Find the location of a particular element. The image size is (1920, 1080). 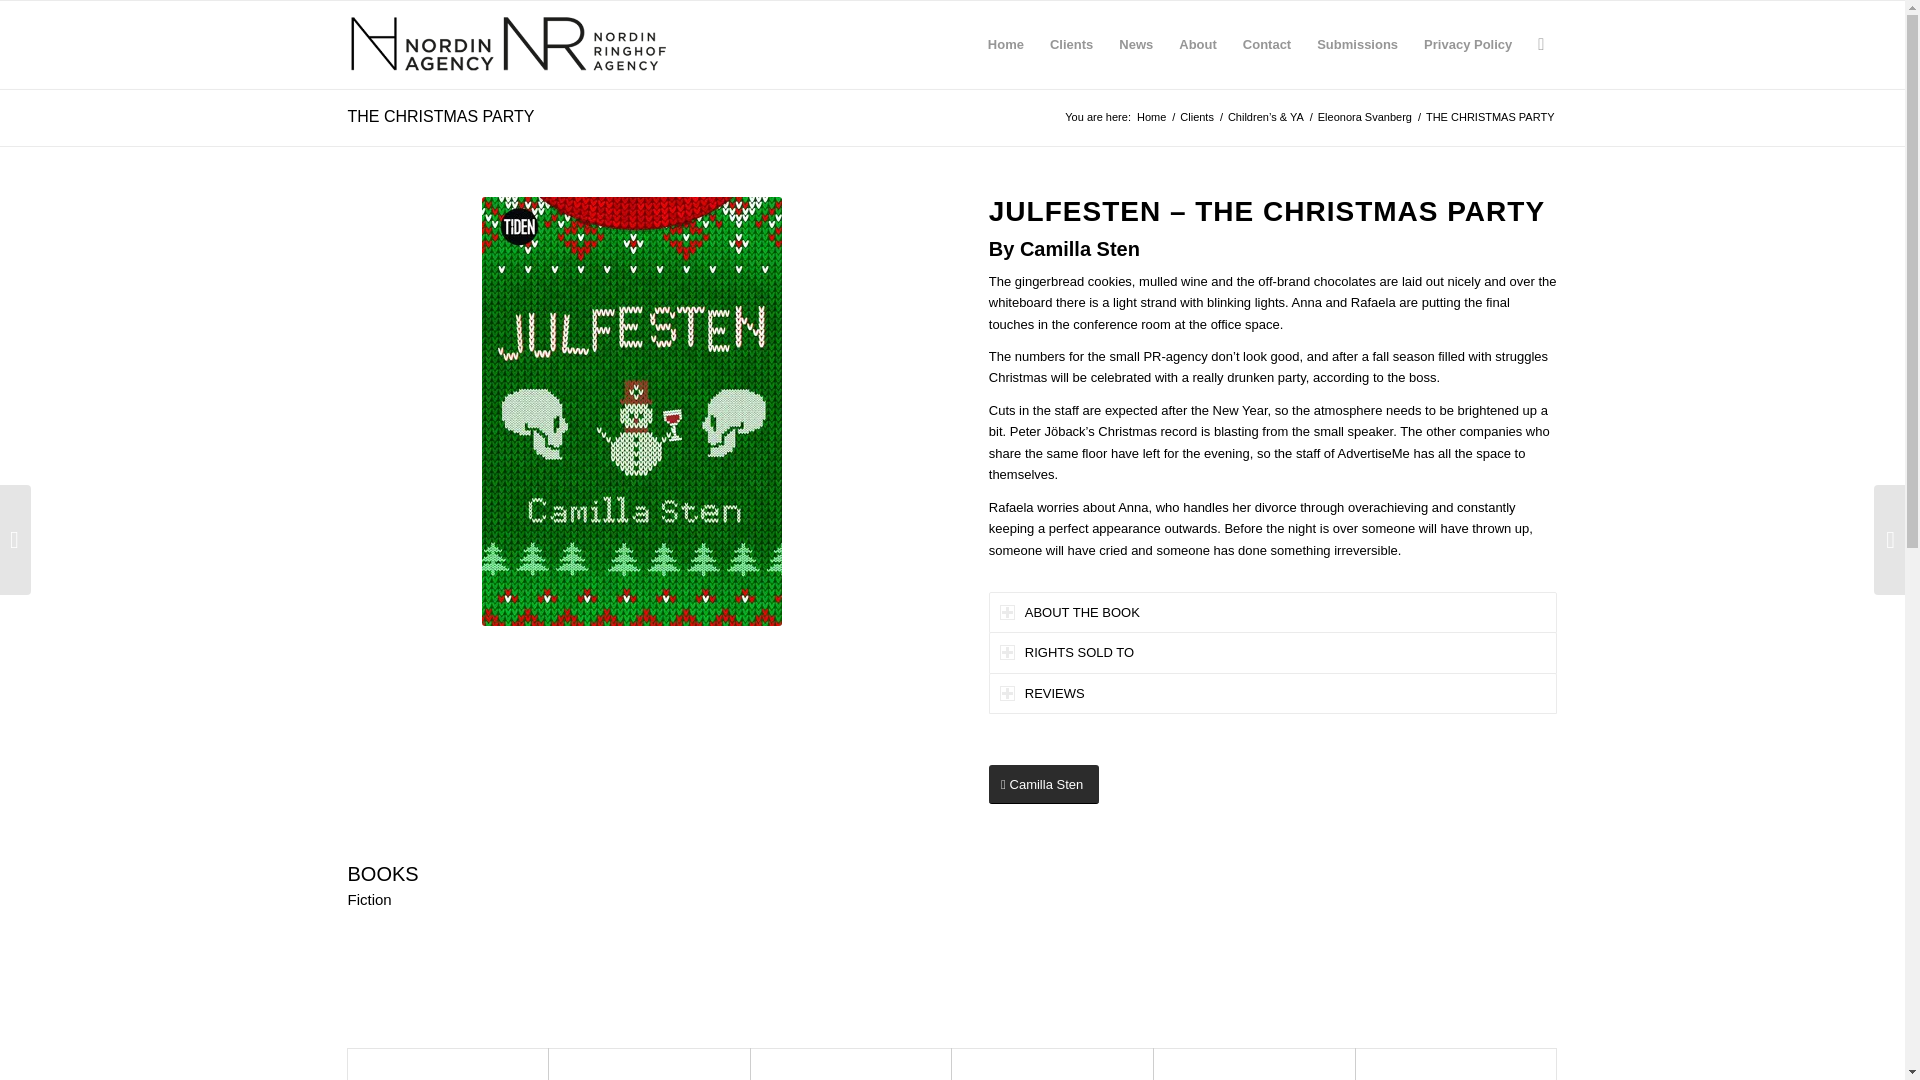

Nordin Agency is located at coordinates (1152, 118).